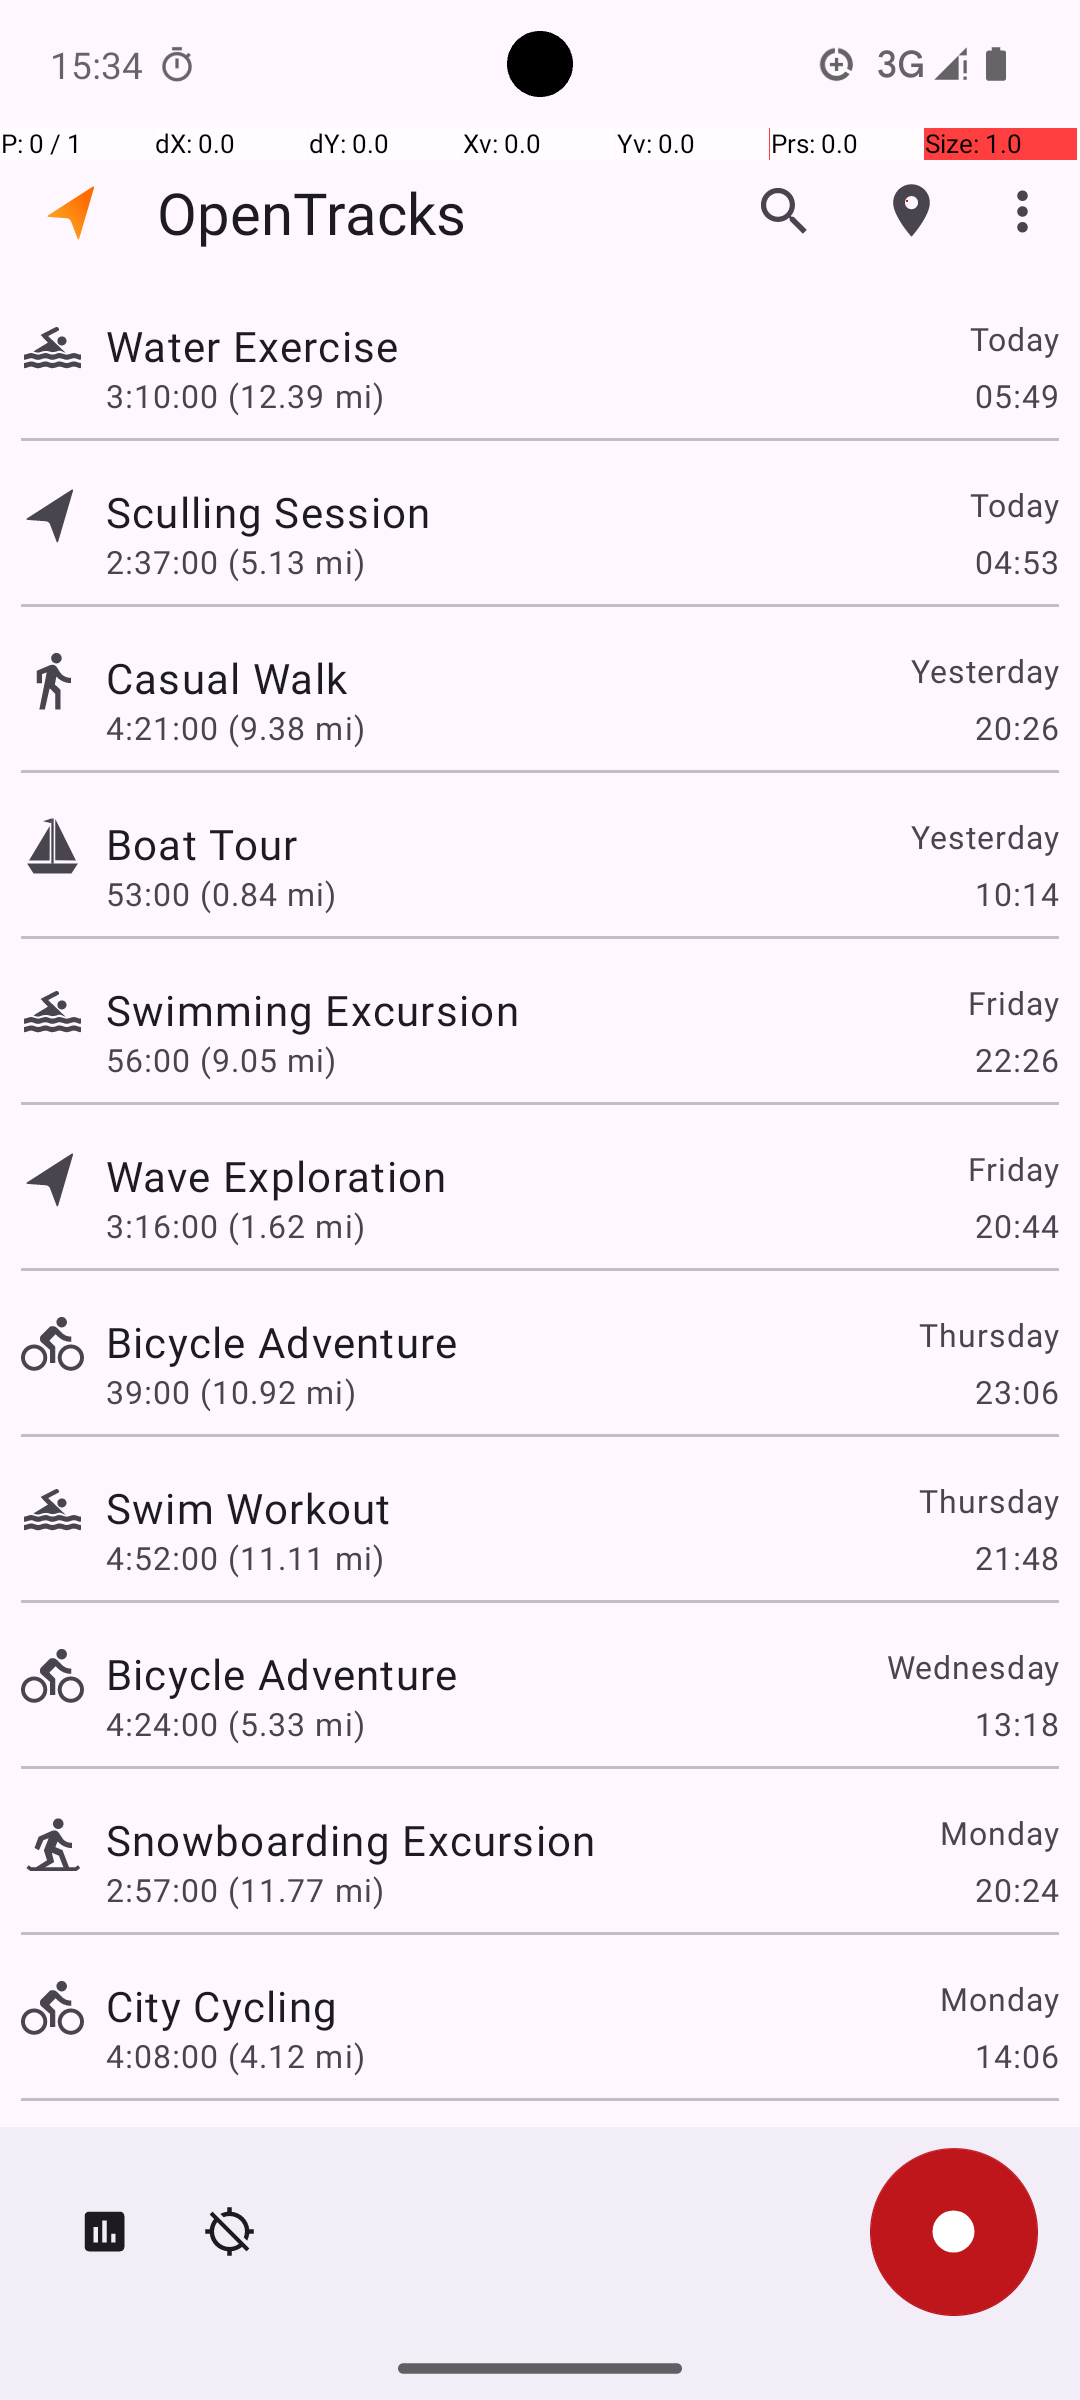 The height and width of the screenshot is (2400, 1080). What do you see at coordinates (248, 1508) in the screenshot?
I see `Swim Workout` at bounding box center [248, 1508].